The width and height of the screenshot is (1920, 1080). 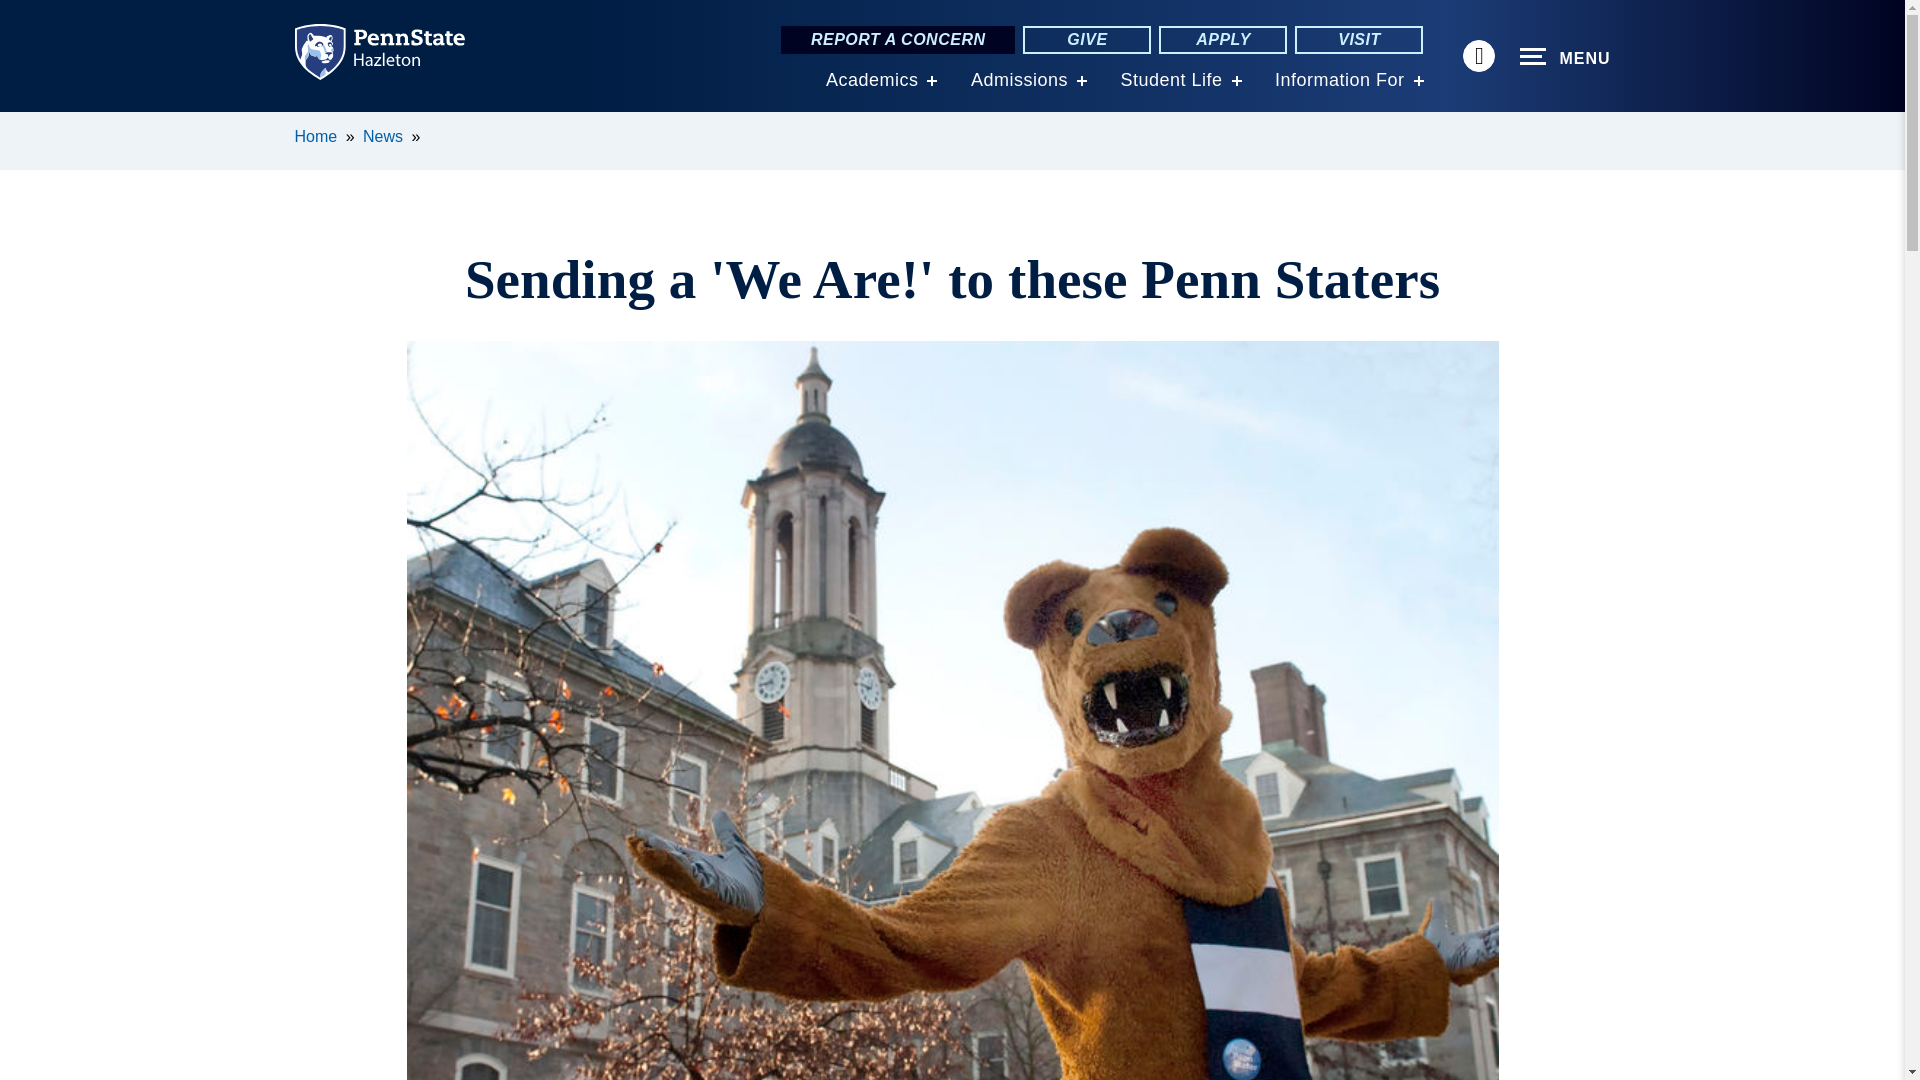 I want to click on Student Life, so click(x=1170, y=80).